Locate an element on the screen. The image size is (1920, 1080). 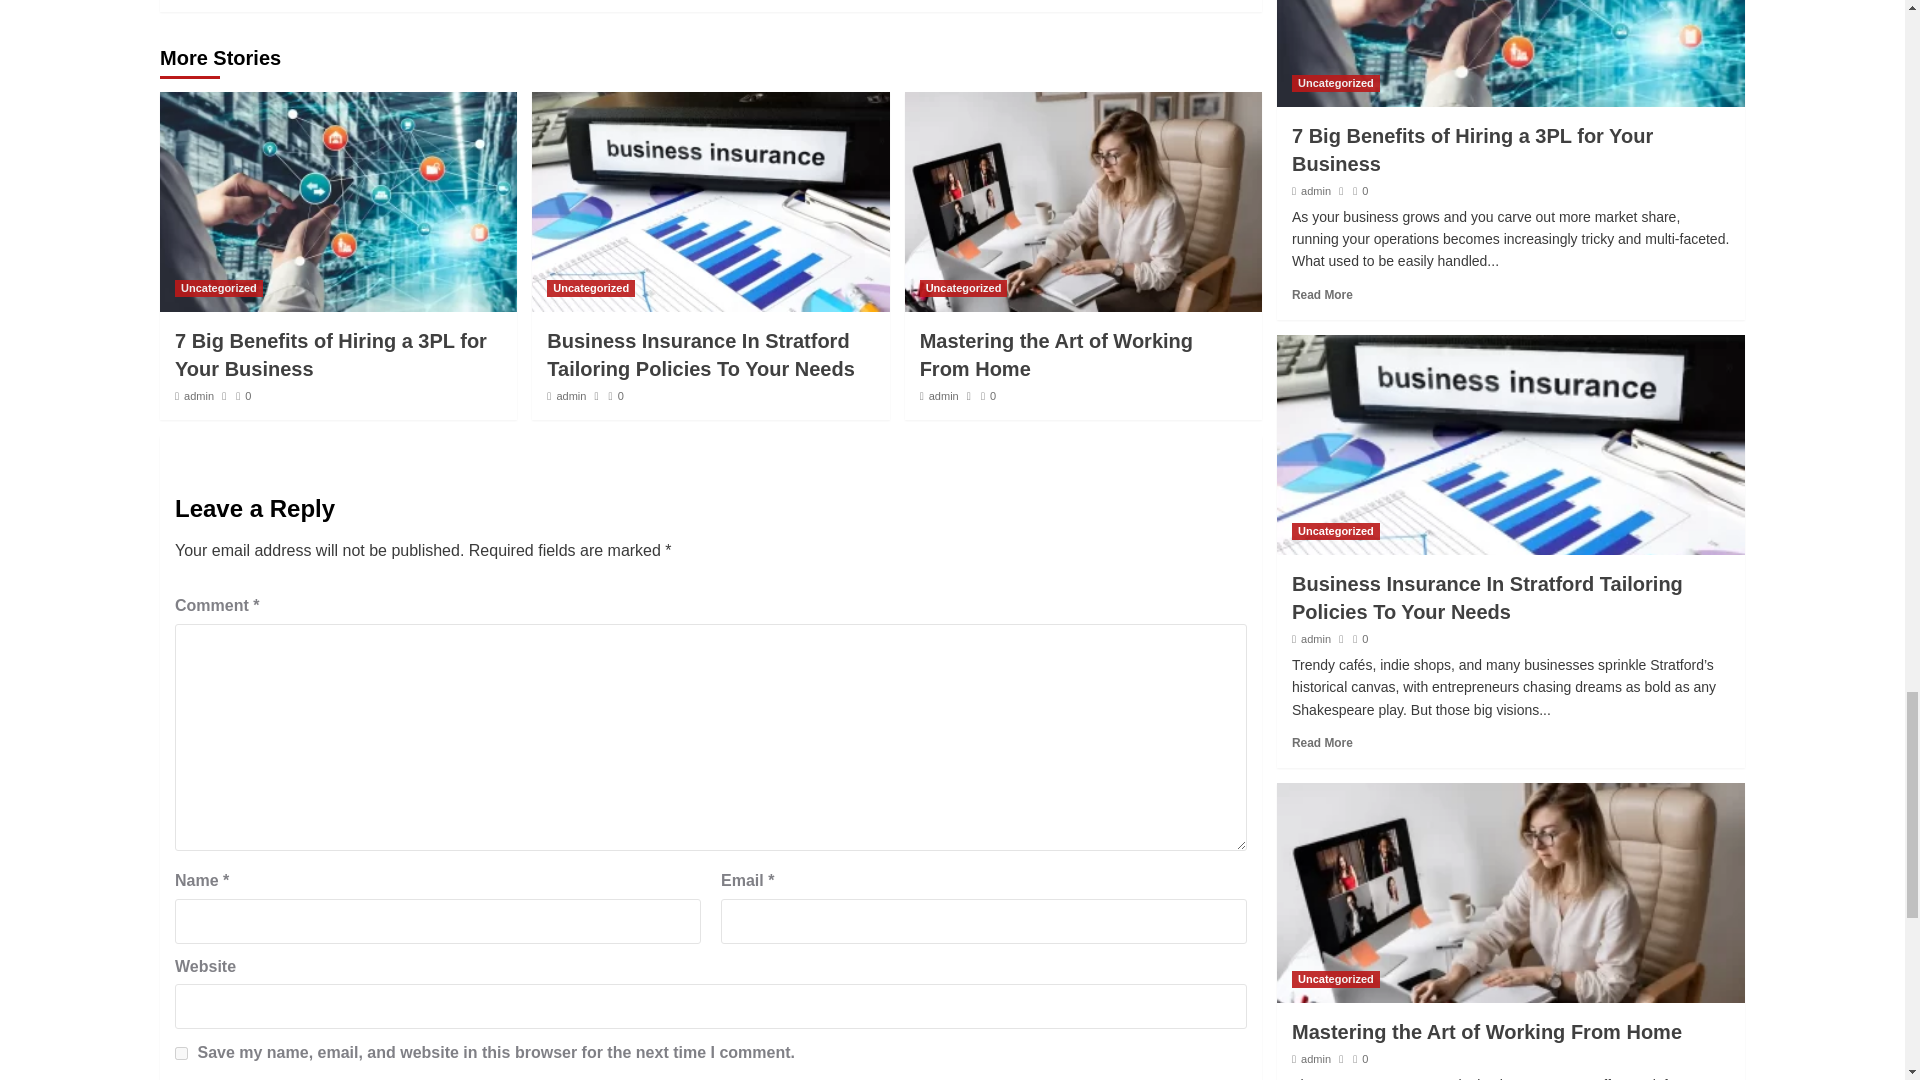
Uncategorized is located at coordinates (591, 288).